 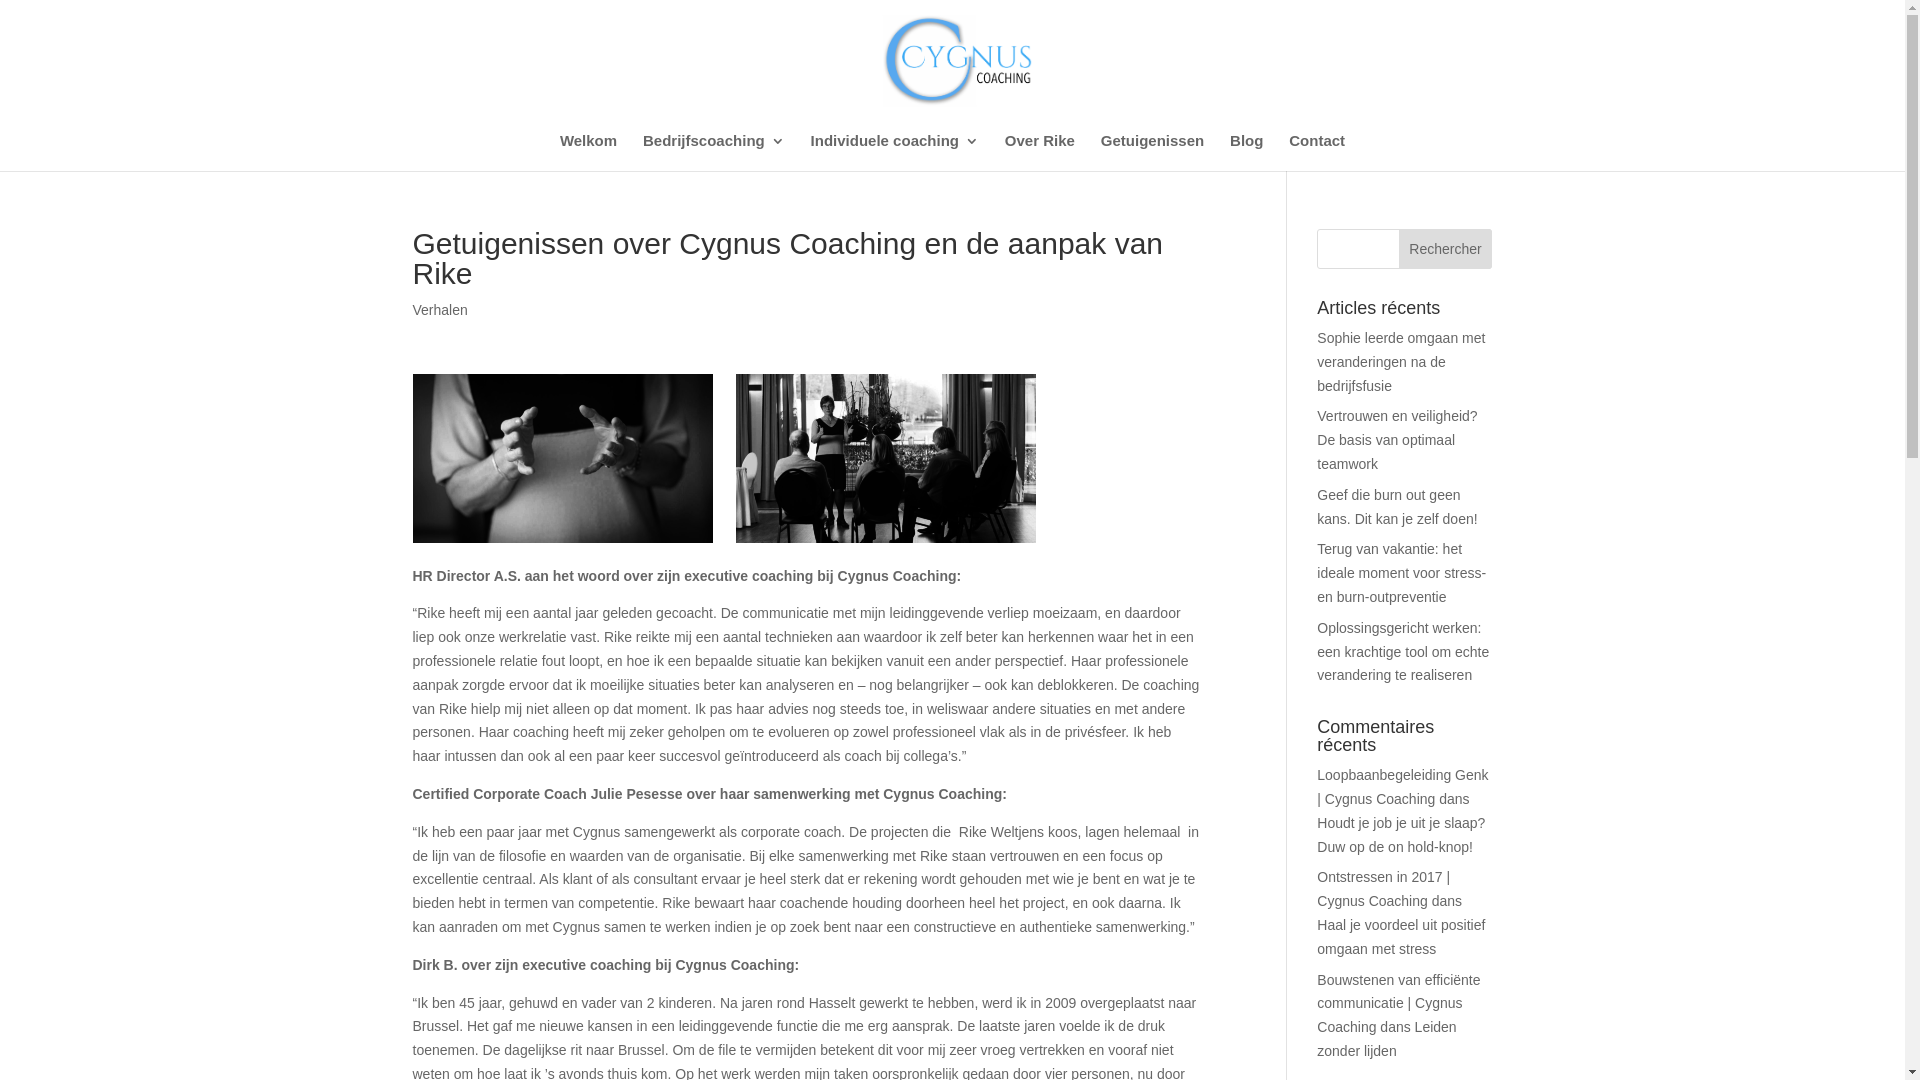 What do you see at coordinates (1402, 787) in the screenshot?
I see `Loopbaanbegeleiding Genk | Cygnus Coaching` at bounding box center [1402, 787].